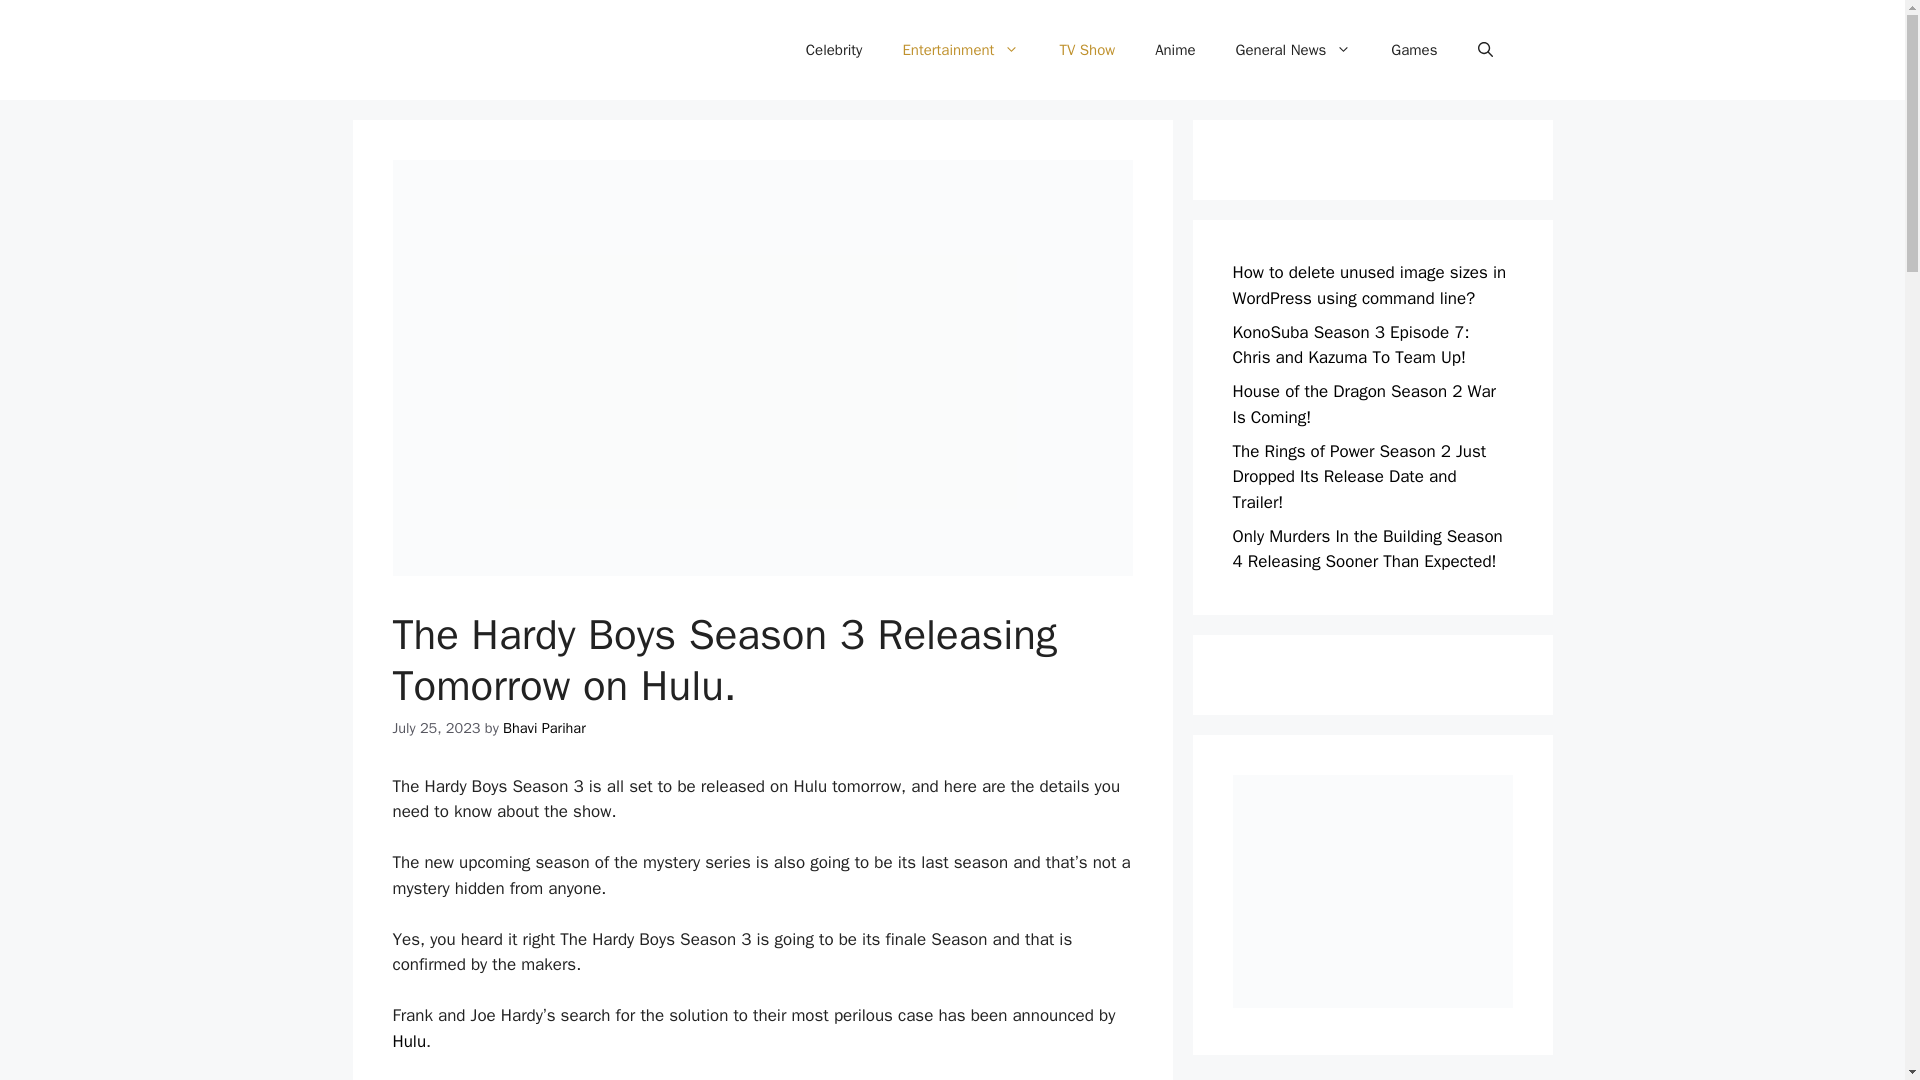 This screenshot has height=1080, width=1920. What do you see at coordinates (1174, 50) in the screenshot?
I see `Anime` at bounding box center [1174, 50].